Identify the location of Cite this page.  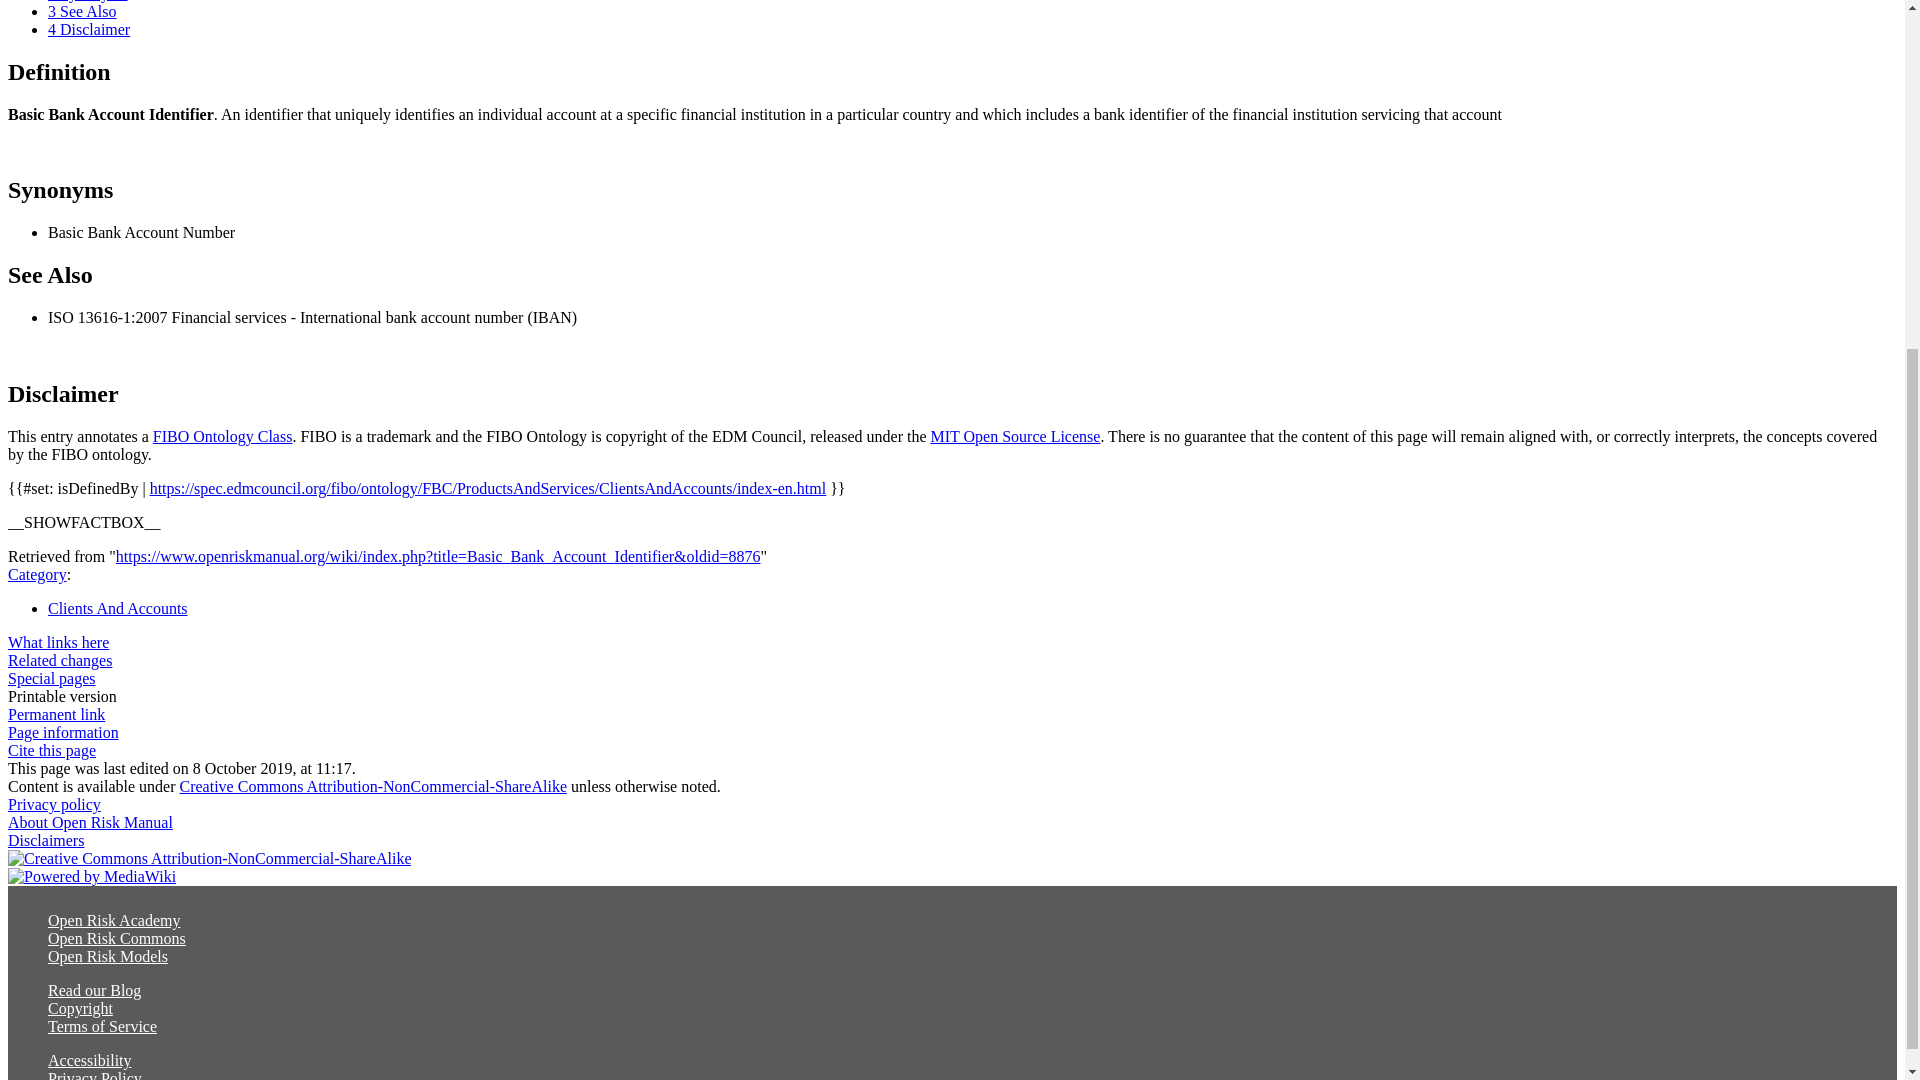
(52, 750).